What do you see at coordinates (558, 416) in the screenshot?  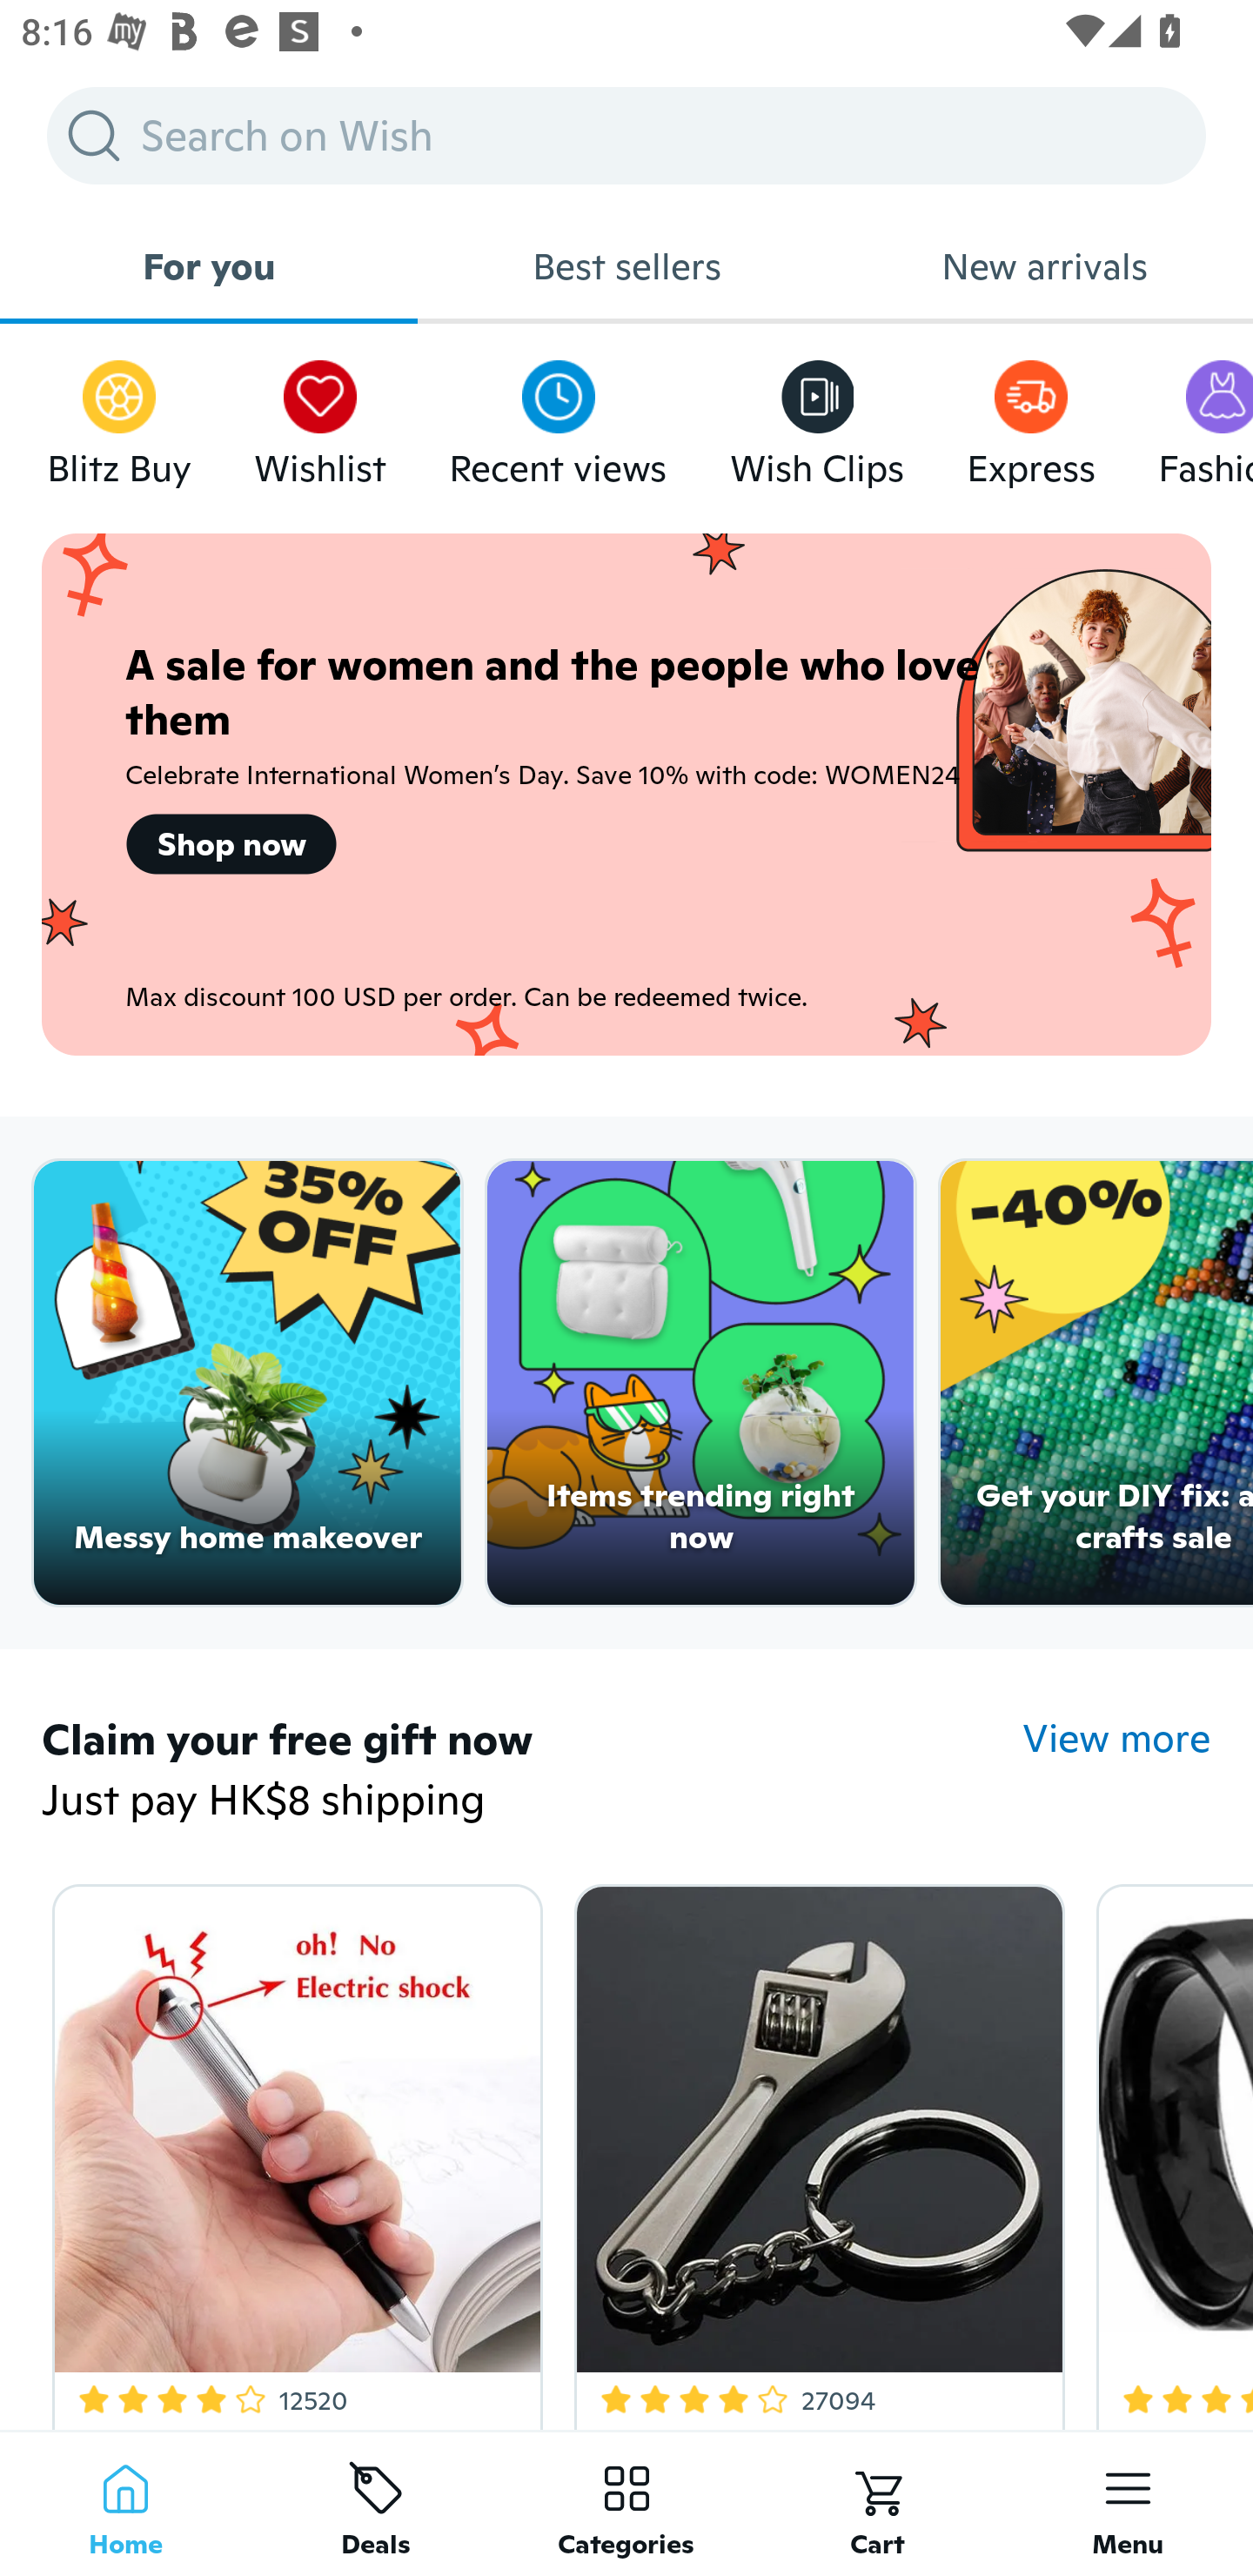 I see `Recent views` at bounding box center [558, 416].